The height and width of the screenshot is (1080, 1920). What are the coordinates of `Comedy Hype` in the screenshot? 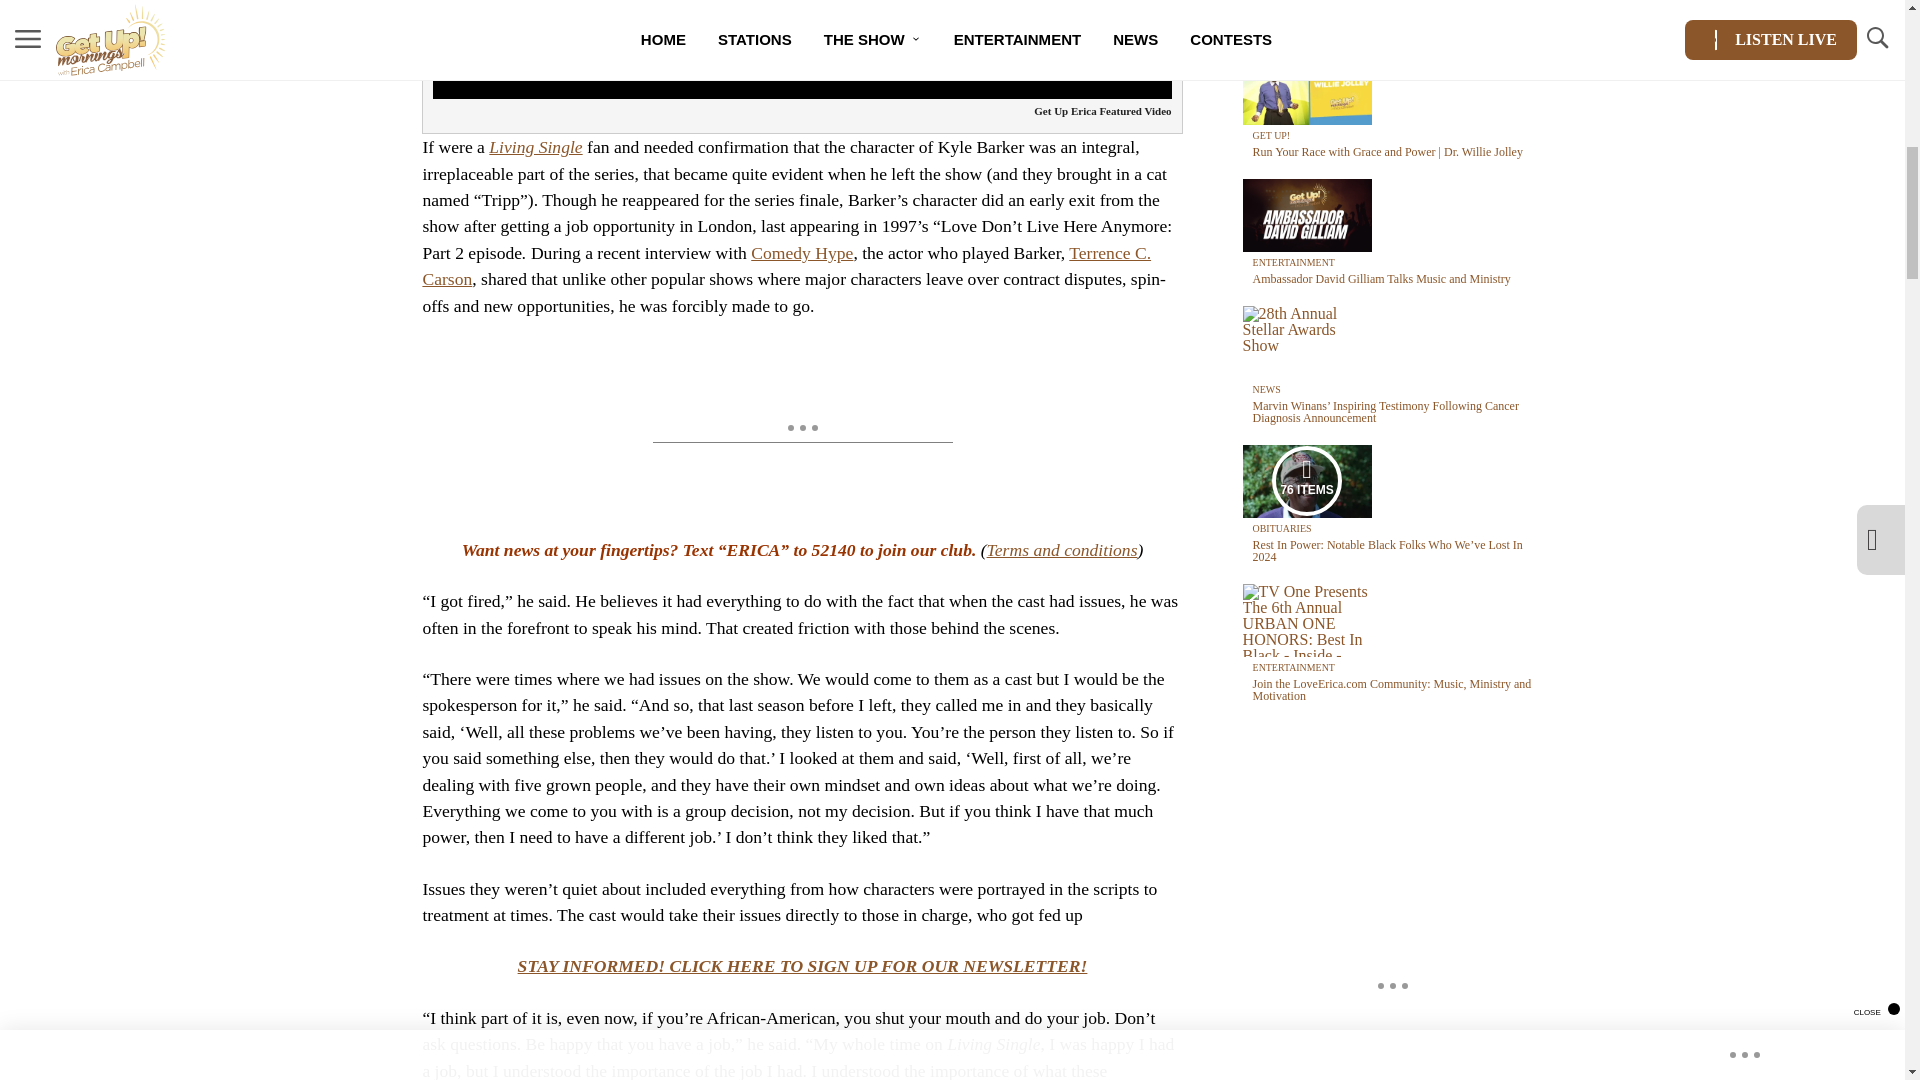 It's located at (801, 253).